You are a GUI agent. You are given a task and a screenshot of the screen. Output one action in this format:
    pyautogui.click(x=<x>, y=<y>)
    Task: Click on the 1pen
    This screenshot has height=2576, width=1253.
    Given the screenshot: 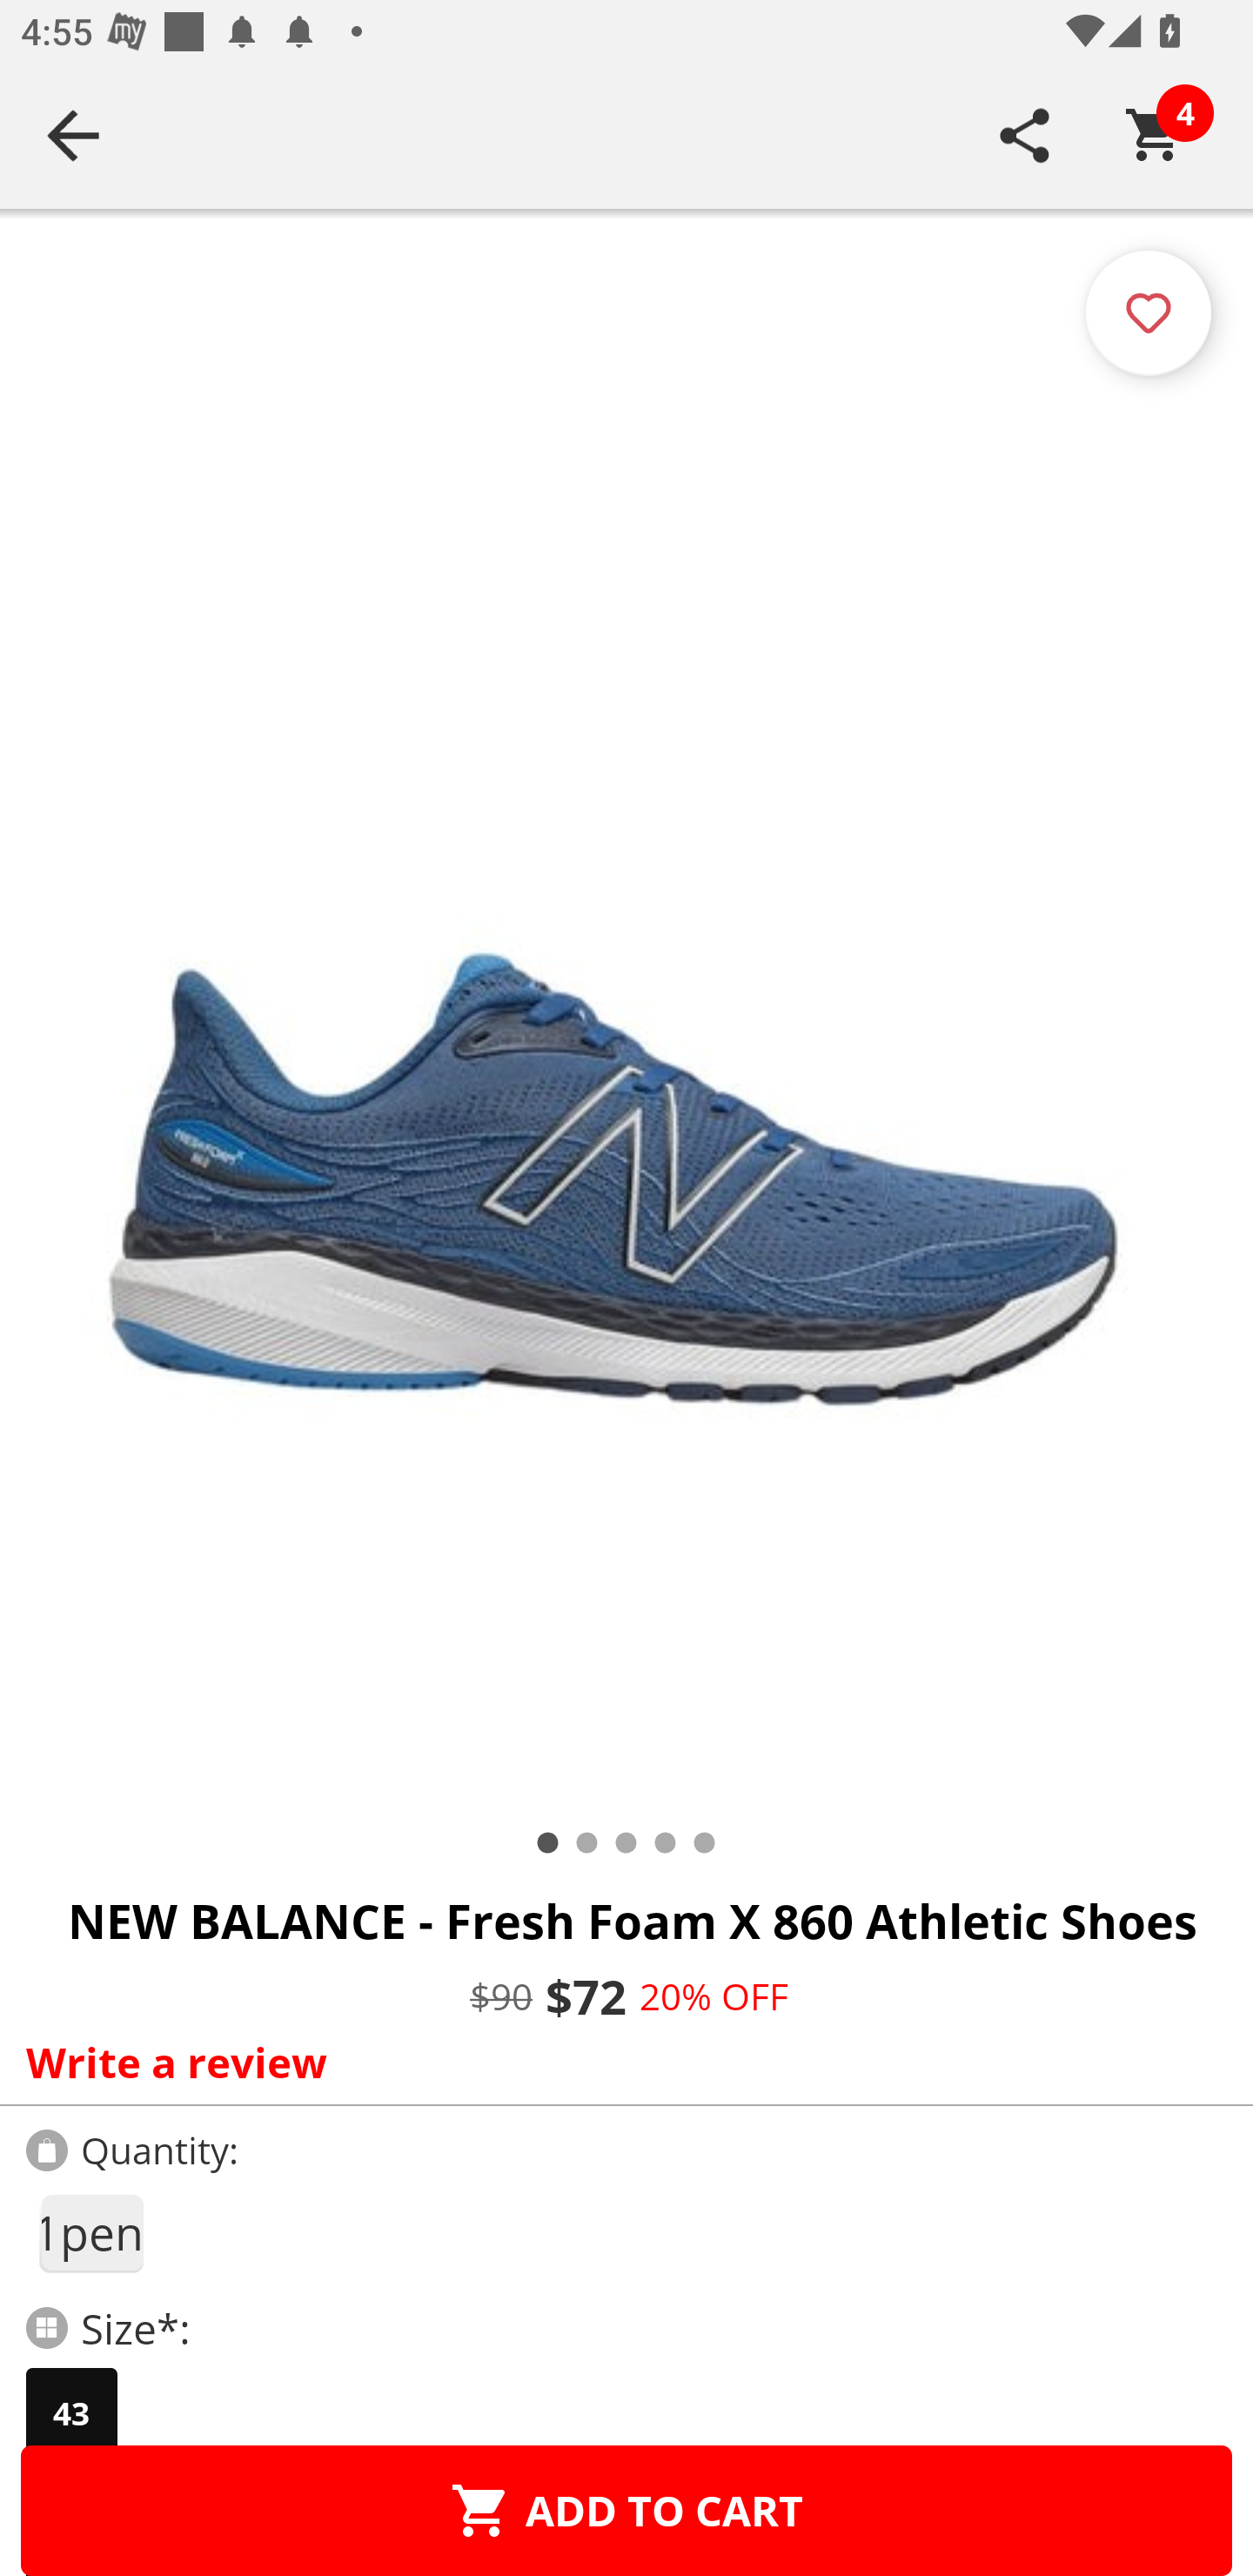 What is the action you would take?
    pyautogui.click(x=90, y=2233)
    